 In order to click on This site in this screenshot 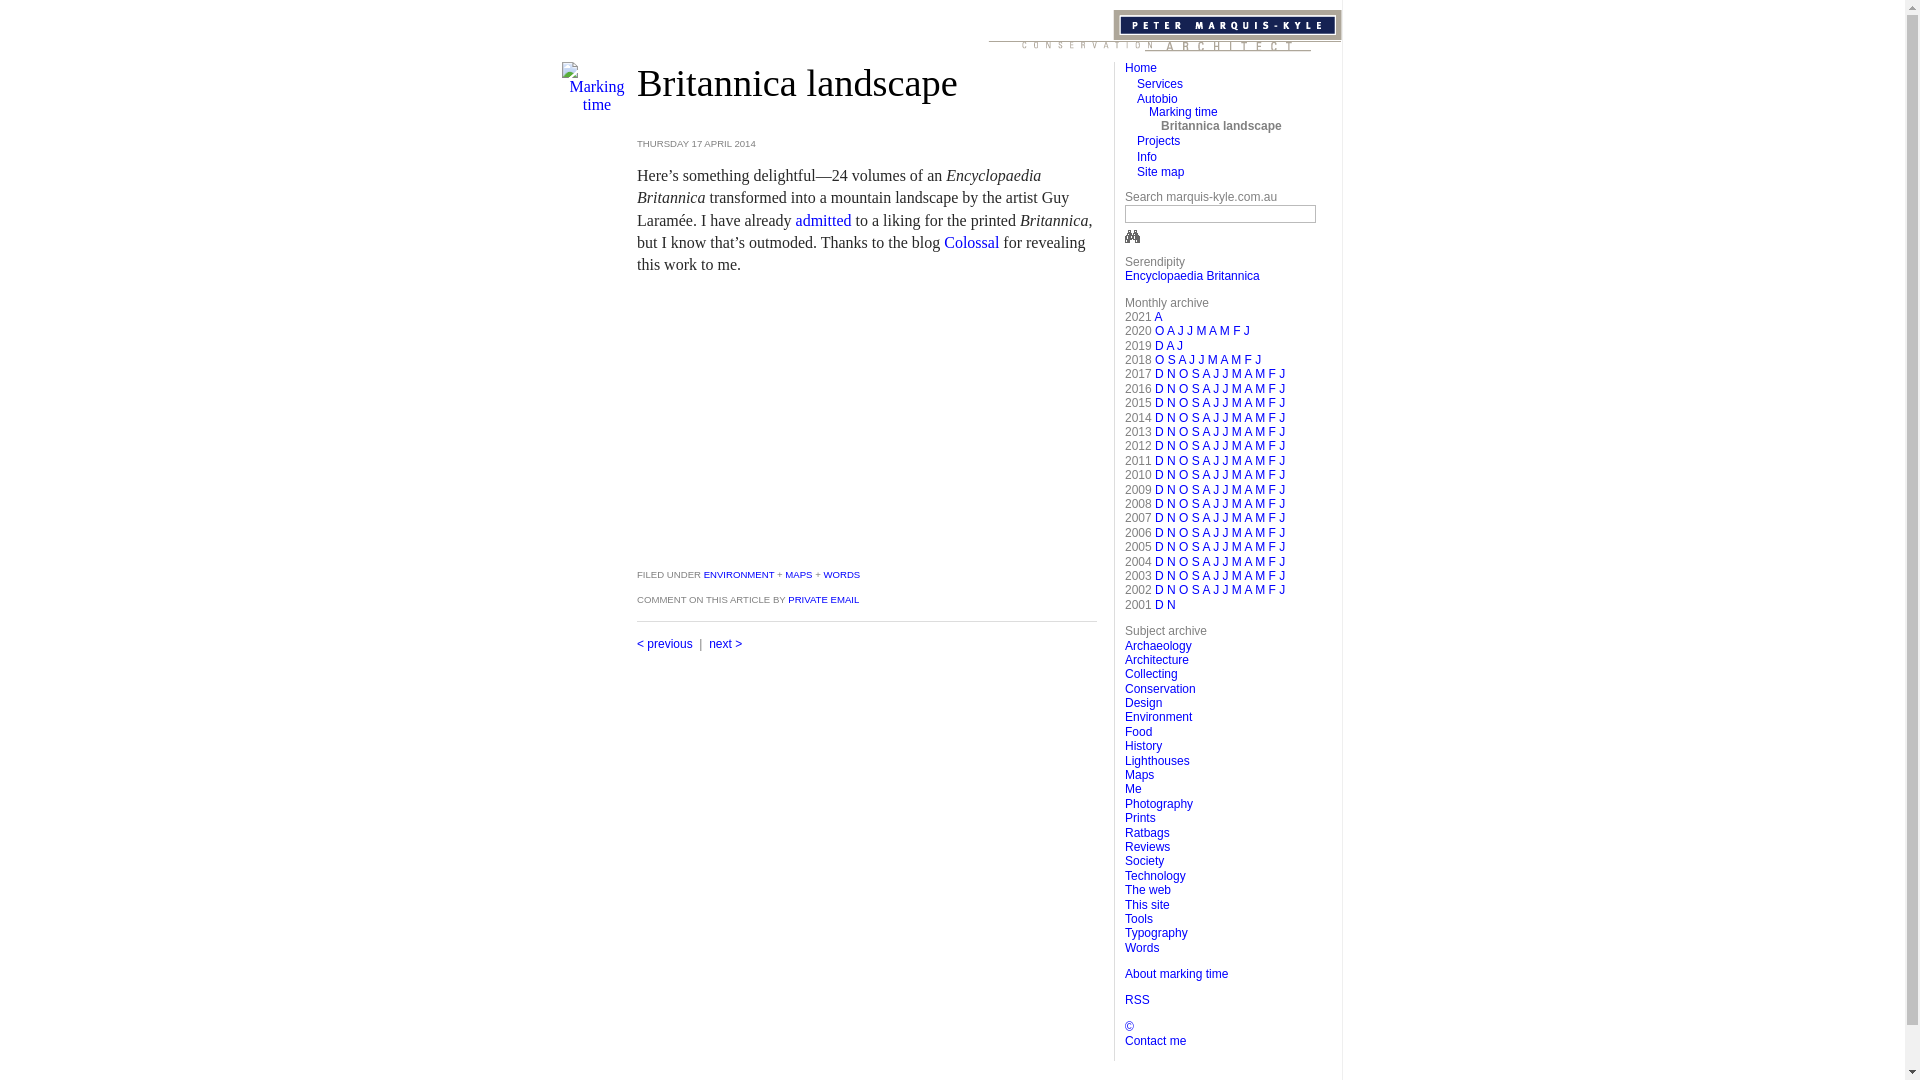, I will do `click(1148, 905)`.